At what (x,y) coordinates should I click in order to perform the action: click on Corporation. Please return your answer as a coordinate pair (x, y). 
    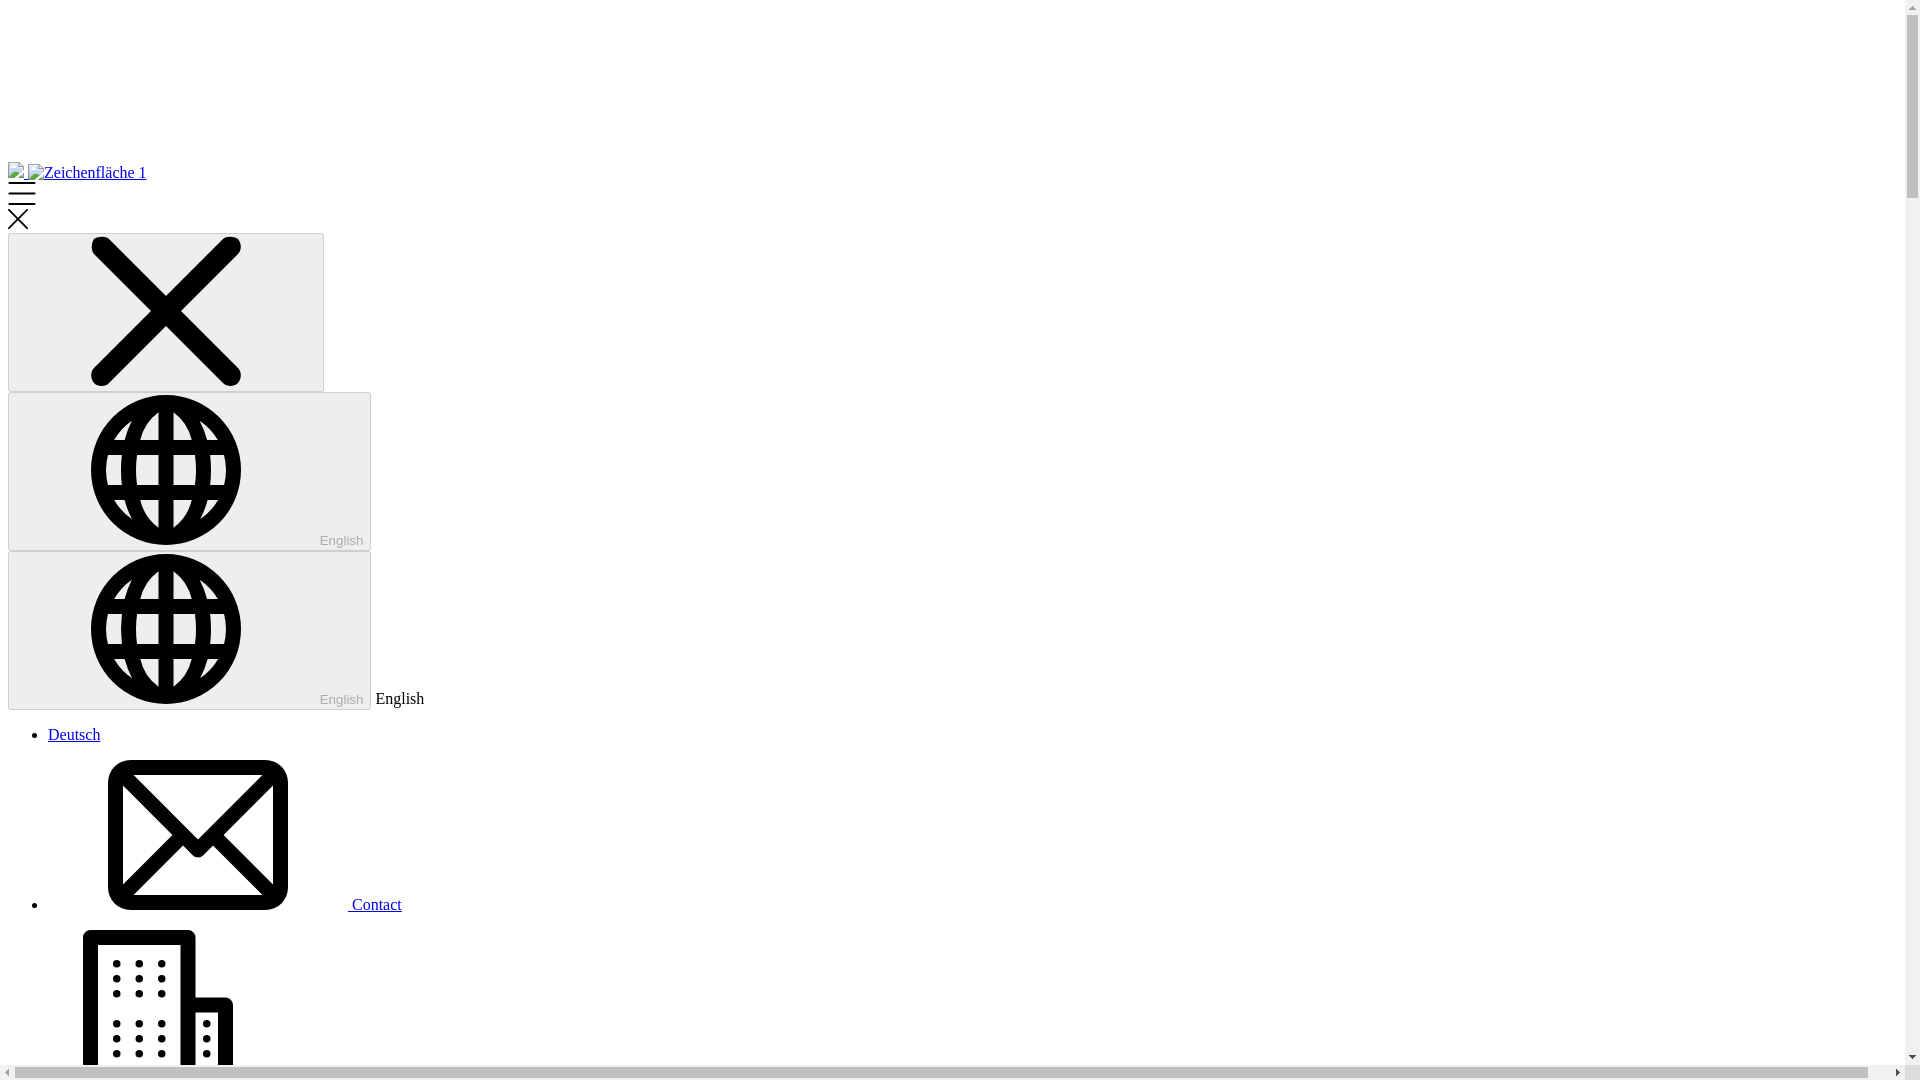
    Looking at the image, I should click on (198, 1072).